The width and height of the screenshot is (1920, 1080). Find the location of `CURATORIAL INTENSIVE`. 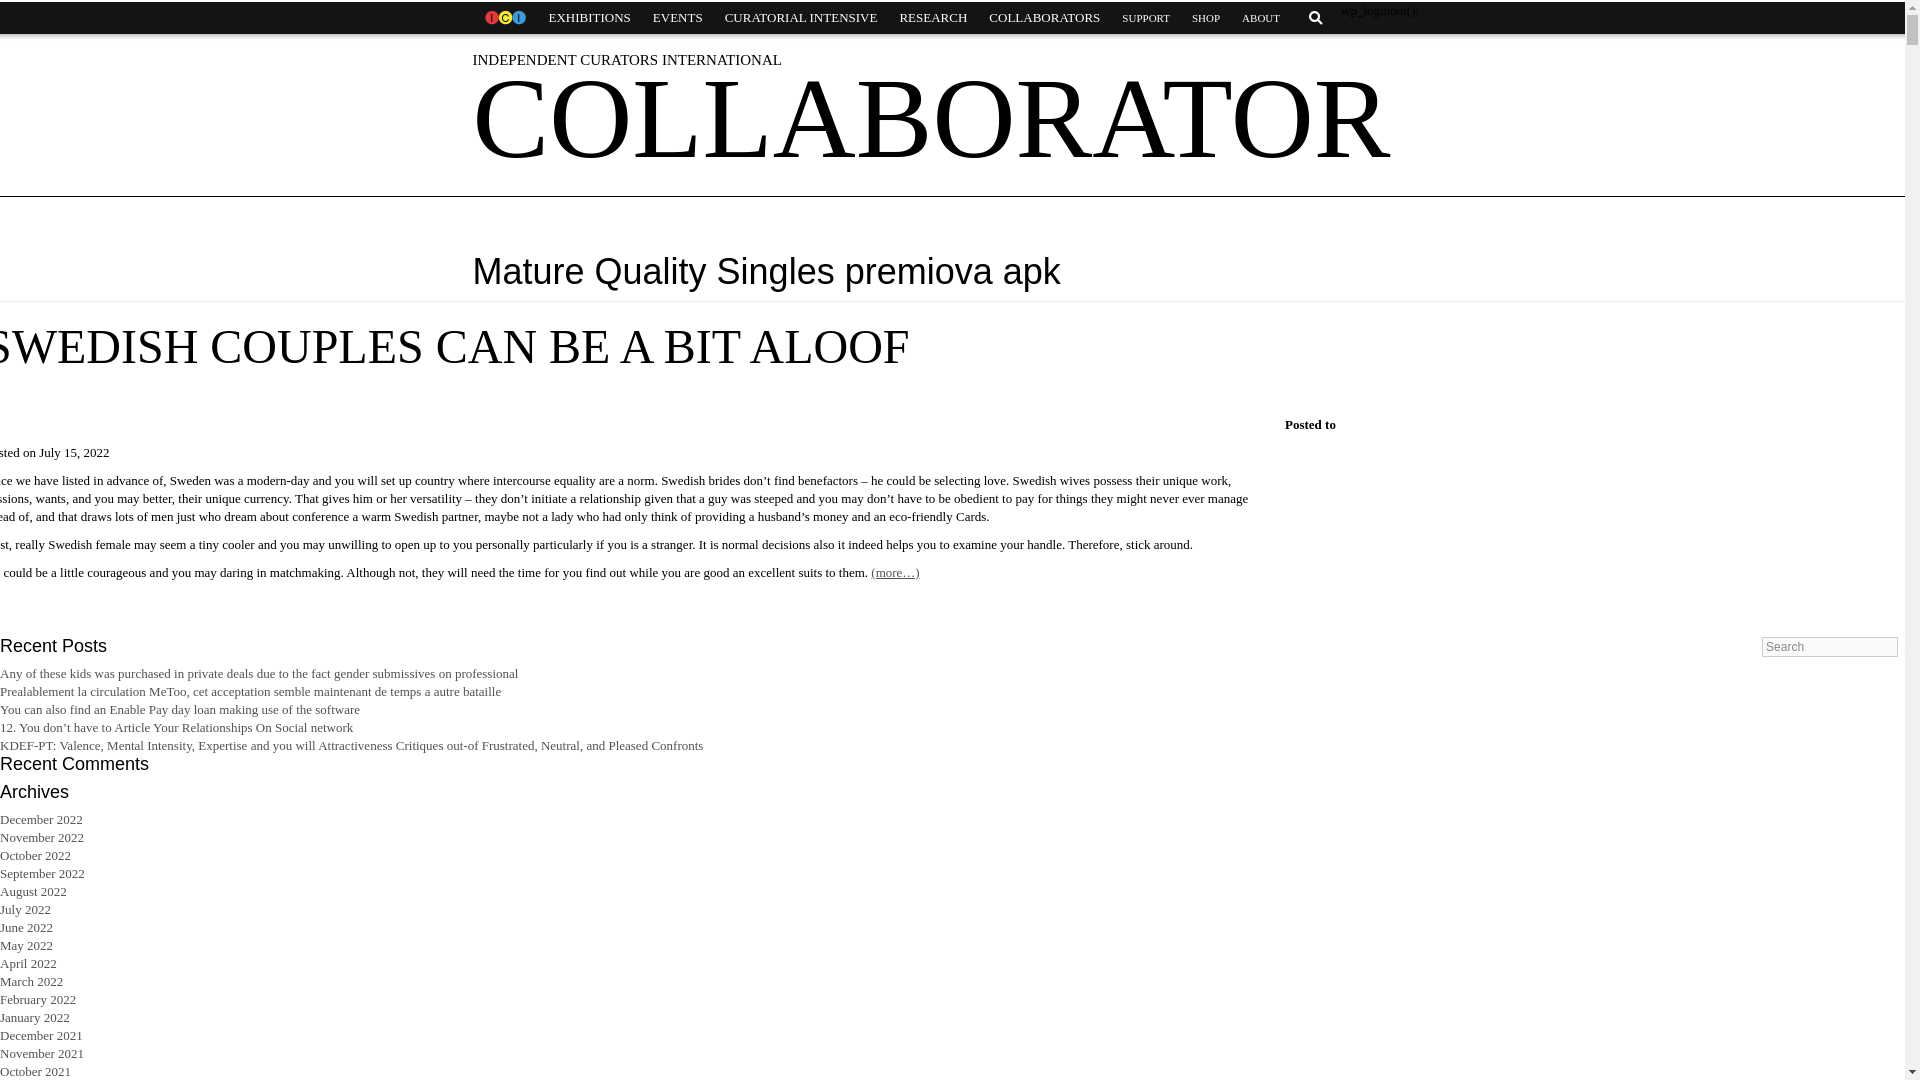

CURATORIAL INTENSIVE is located at coordinates (801, 18).